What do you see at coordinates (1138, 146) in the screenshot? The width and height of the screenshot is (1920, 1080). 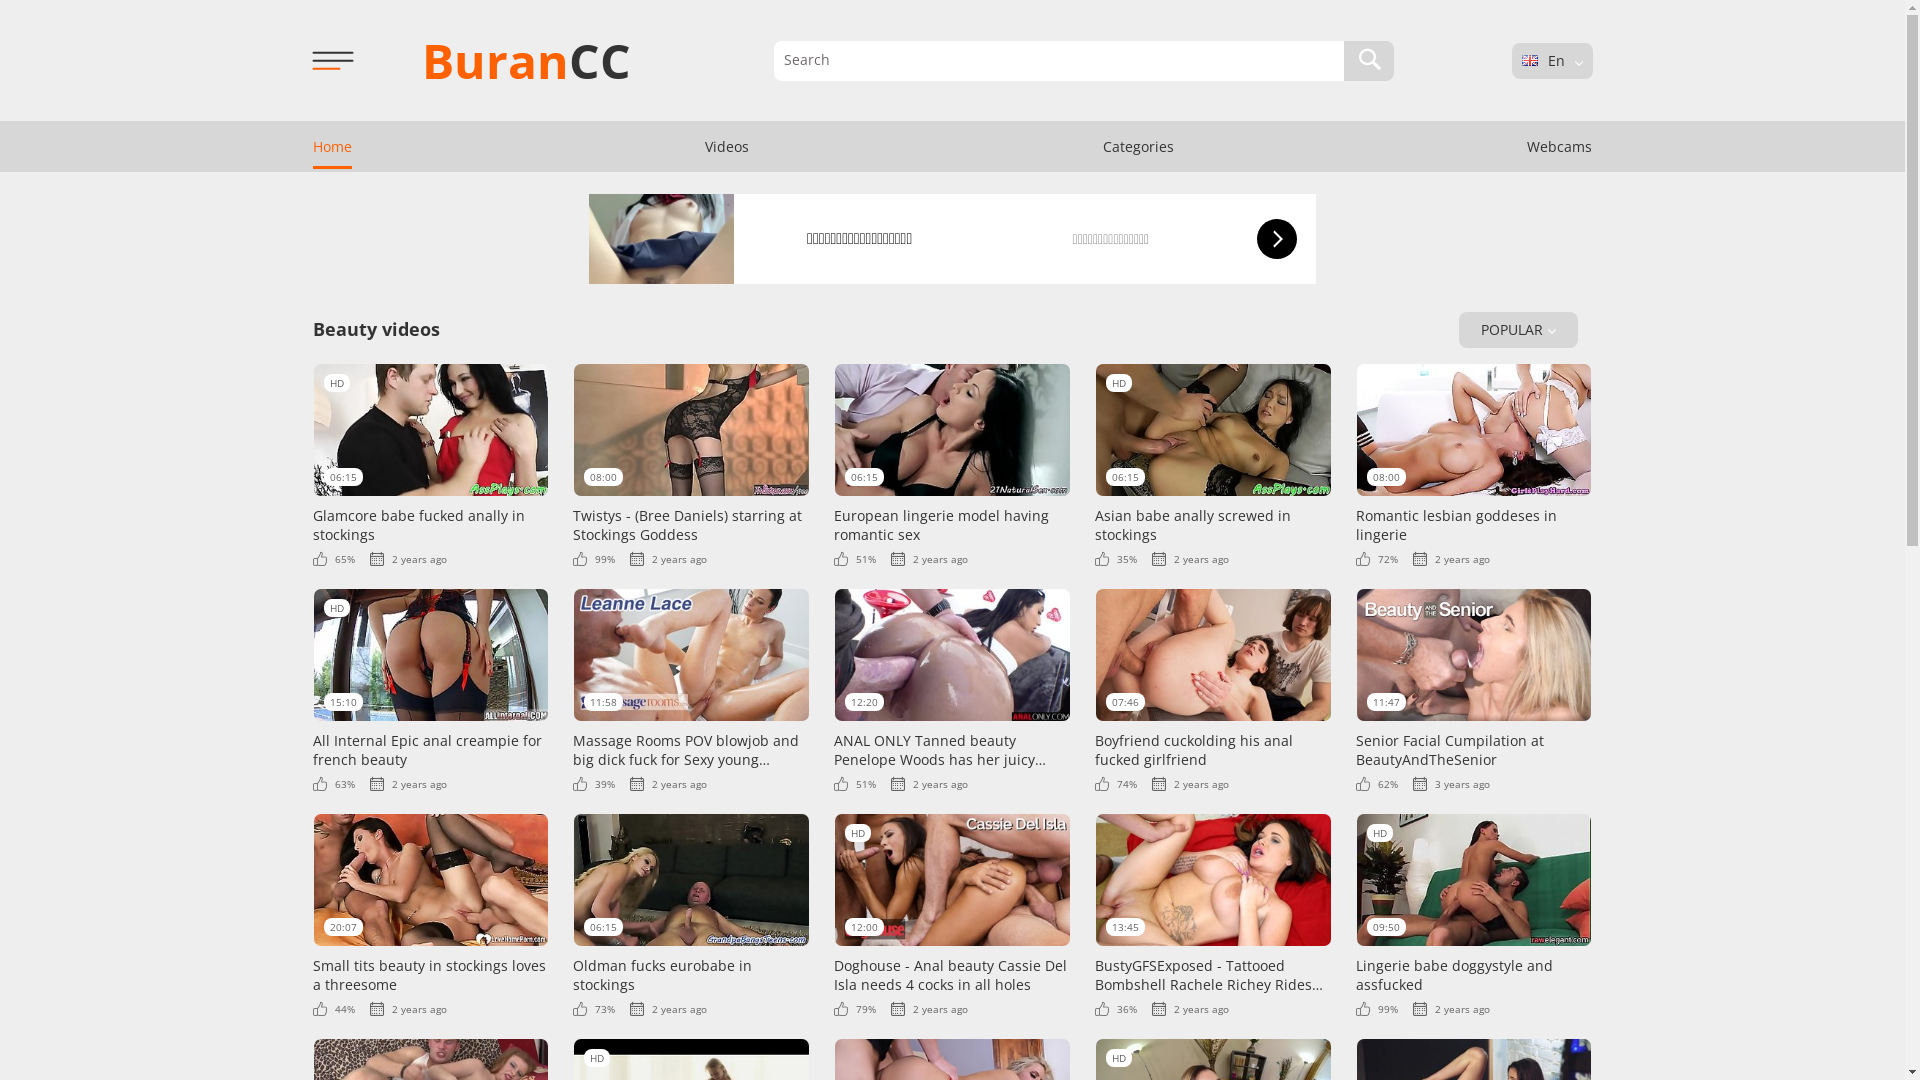 I see `Categories` at bounding box center [1138, 146].